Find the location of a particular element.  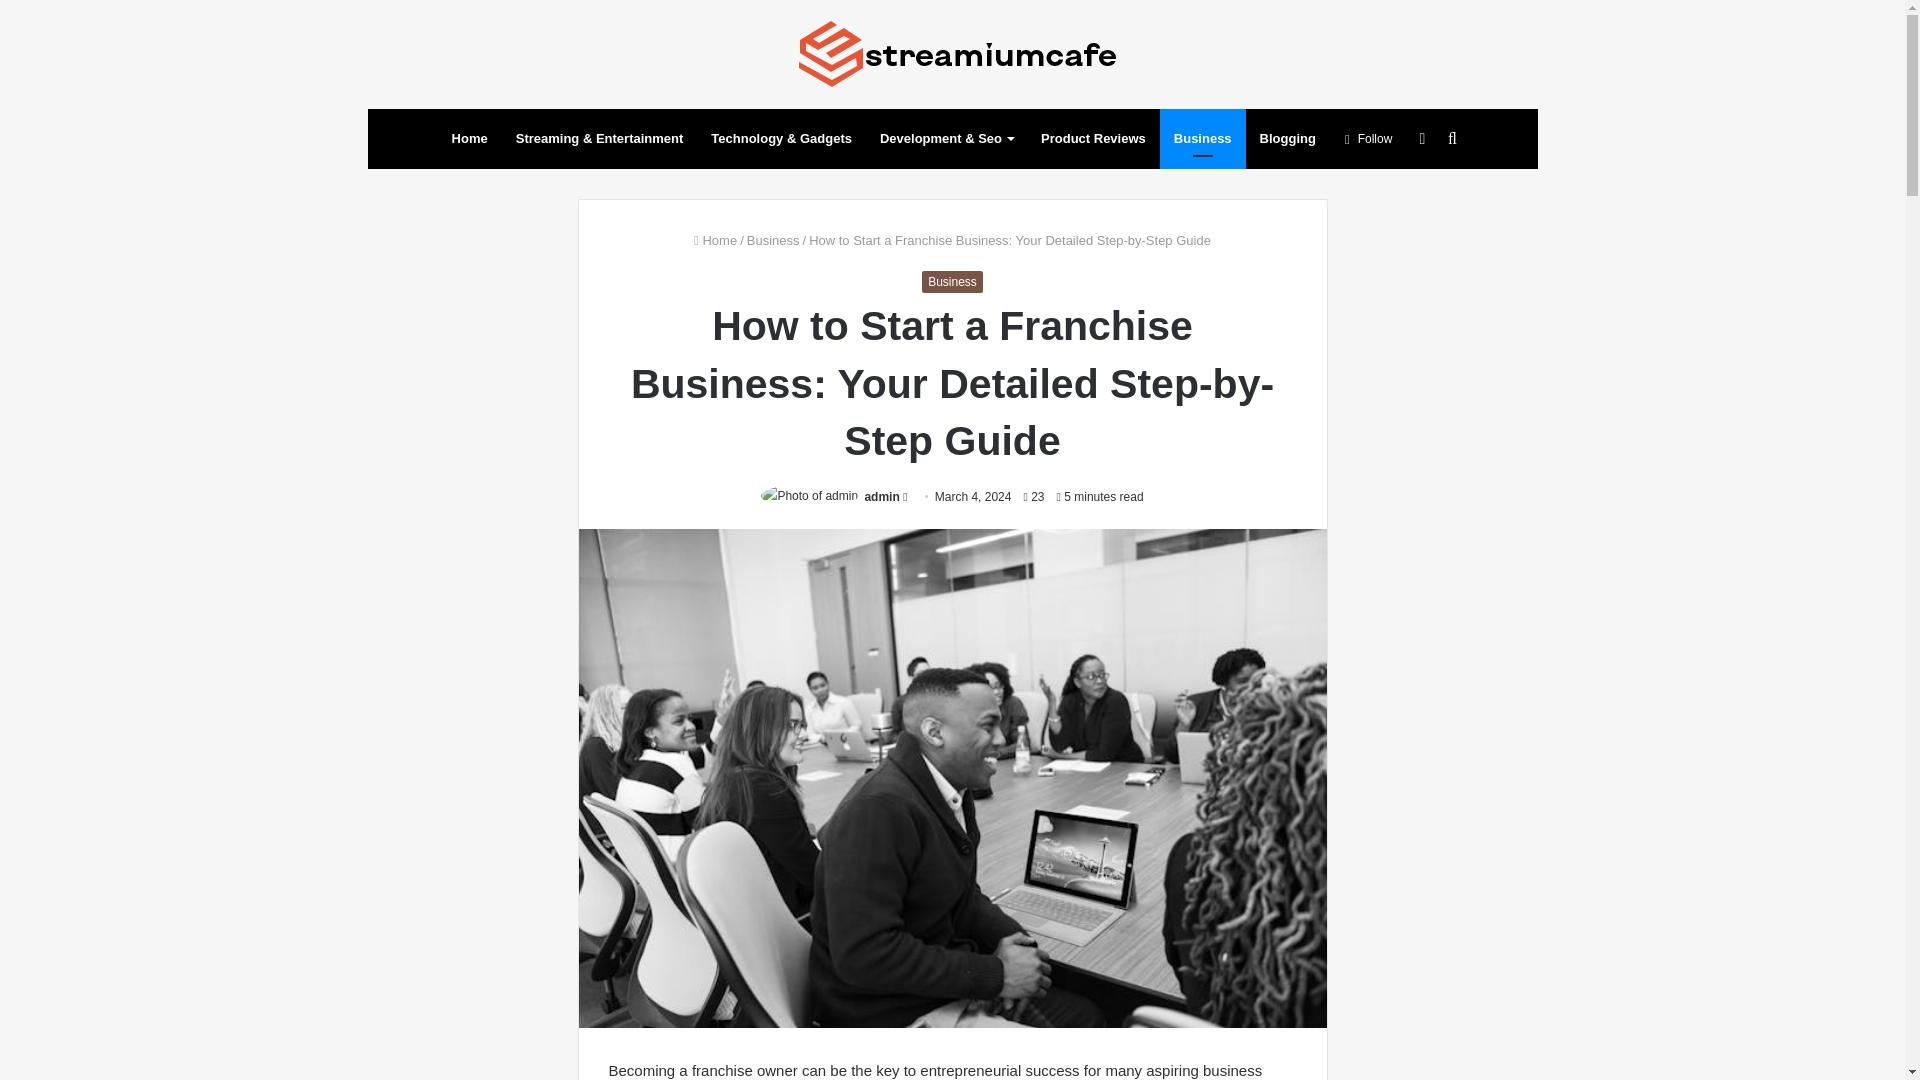

Business is located at coordinates (1202, 138).